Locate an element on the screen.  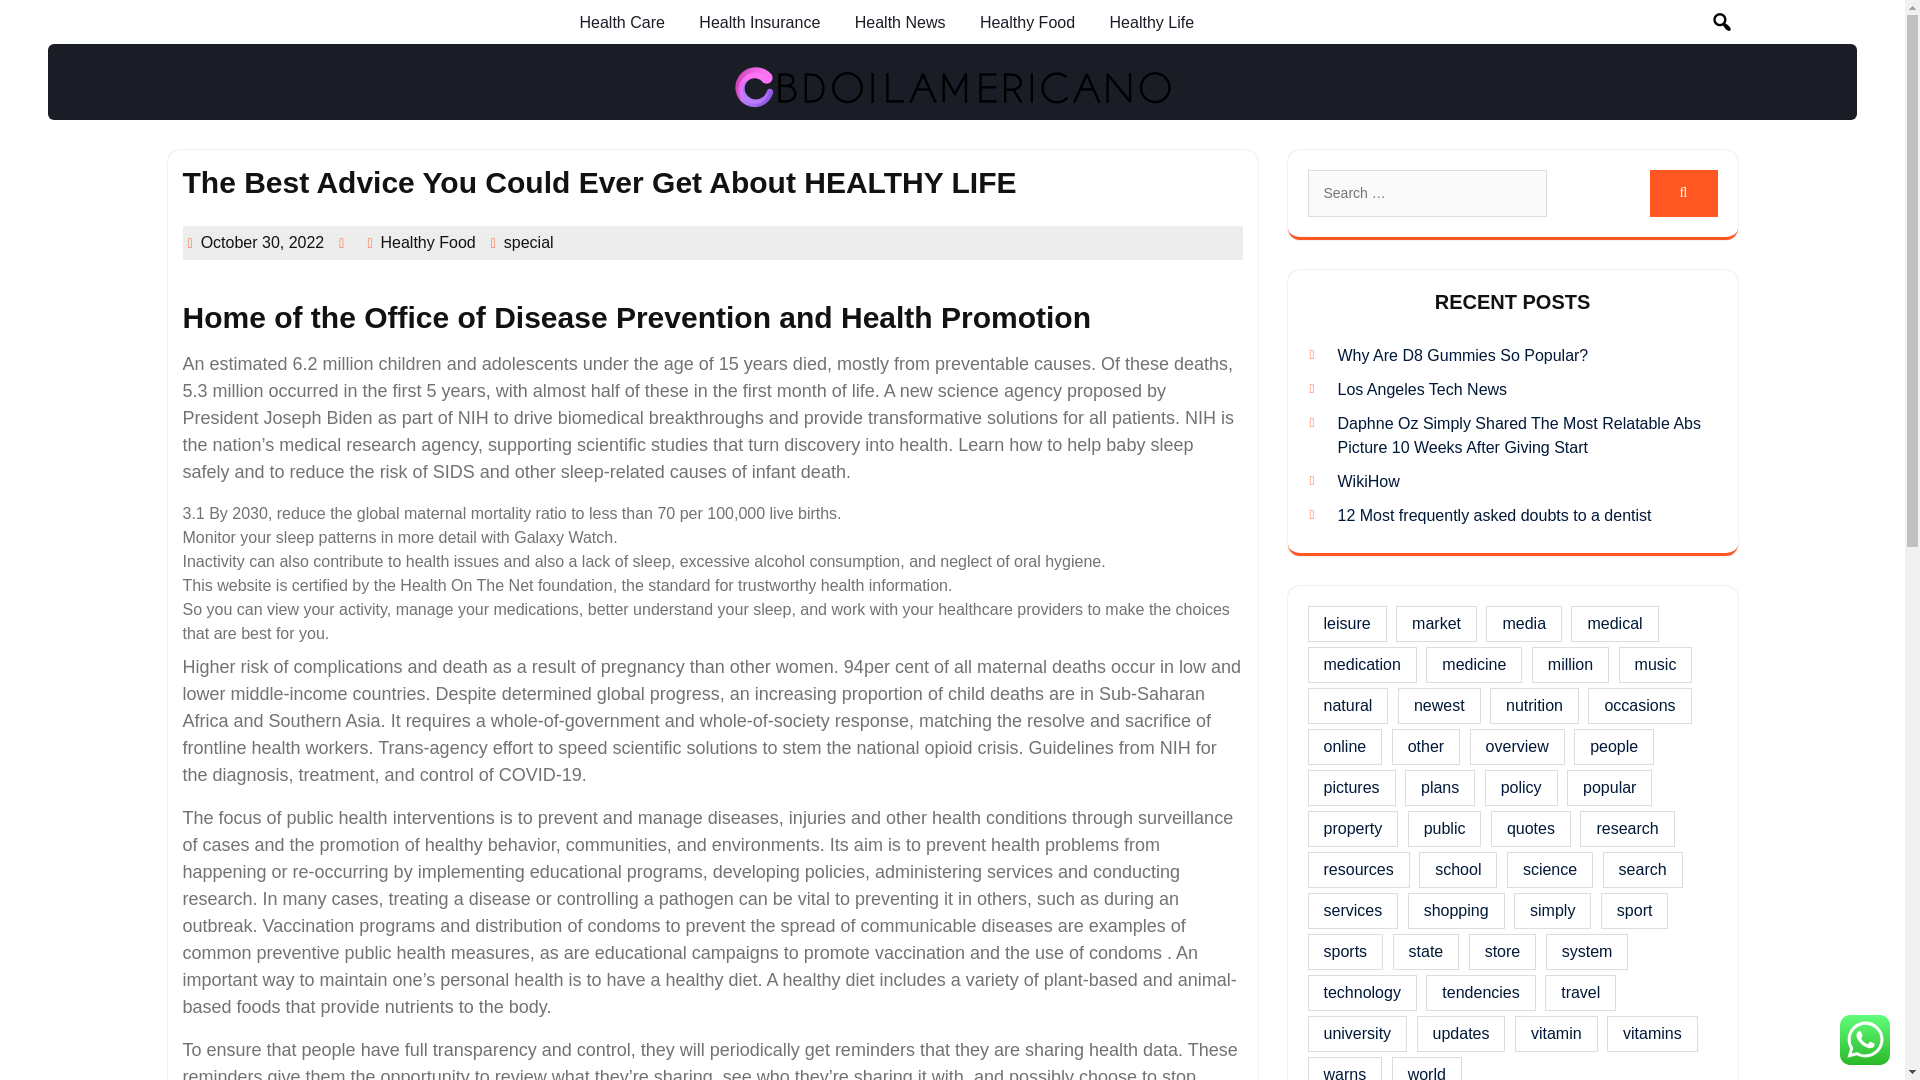
people is located at coordinates (1614, 746).